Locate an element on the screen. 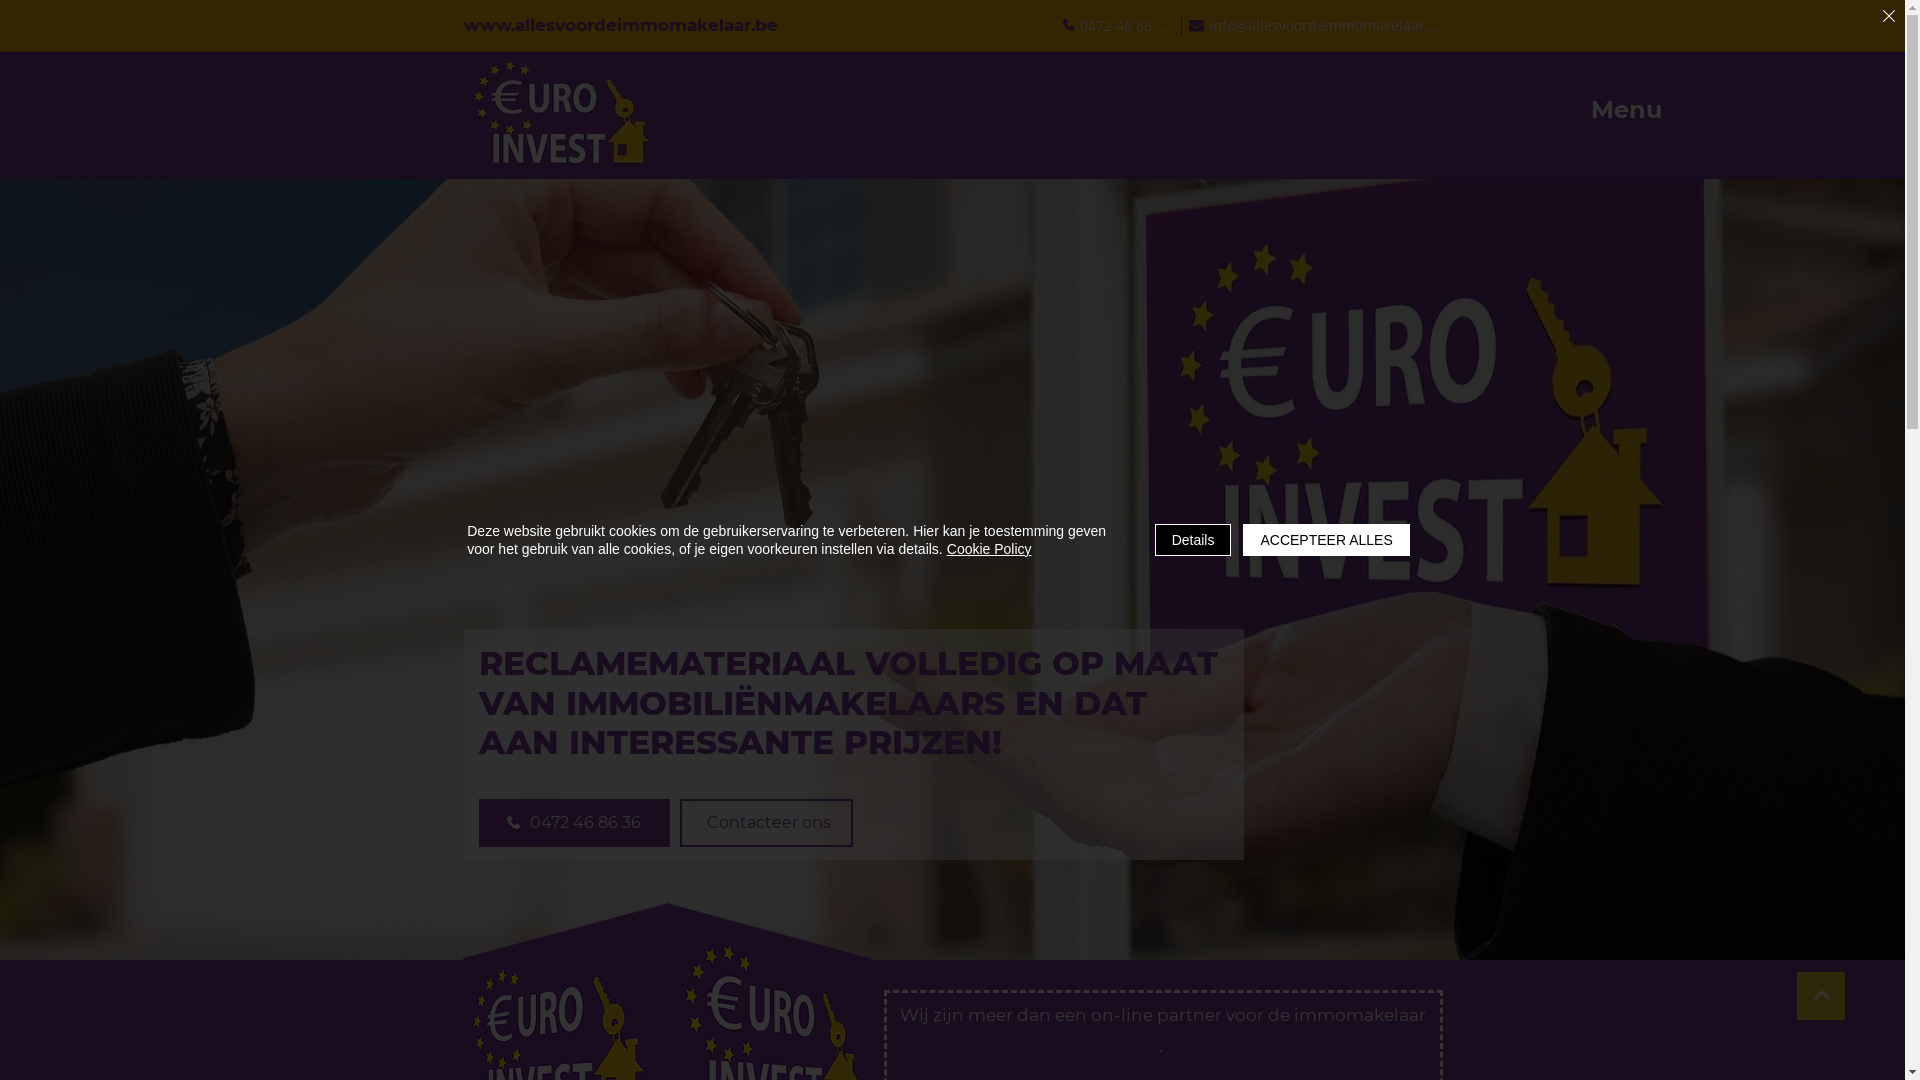  Contacteer ons is located at coordinates (766, 823).